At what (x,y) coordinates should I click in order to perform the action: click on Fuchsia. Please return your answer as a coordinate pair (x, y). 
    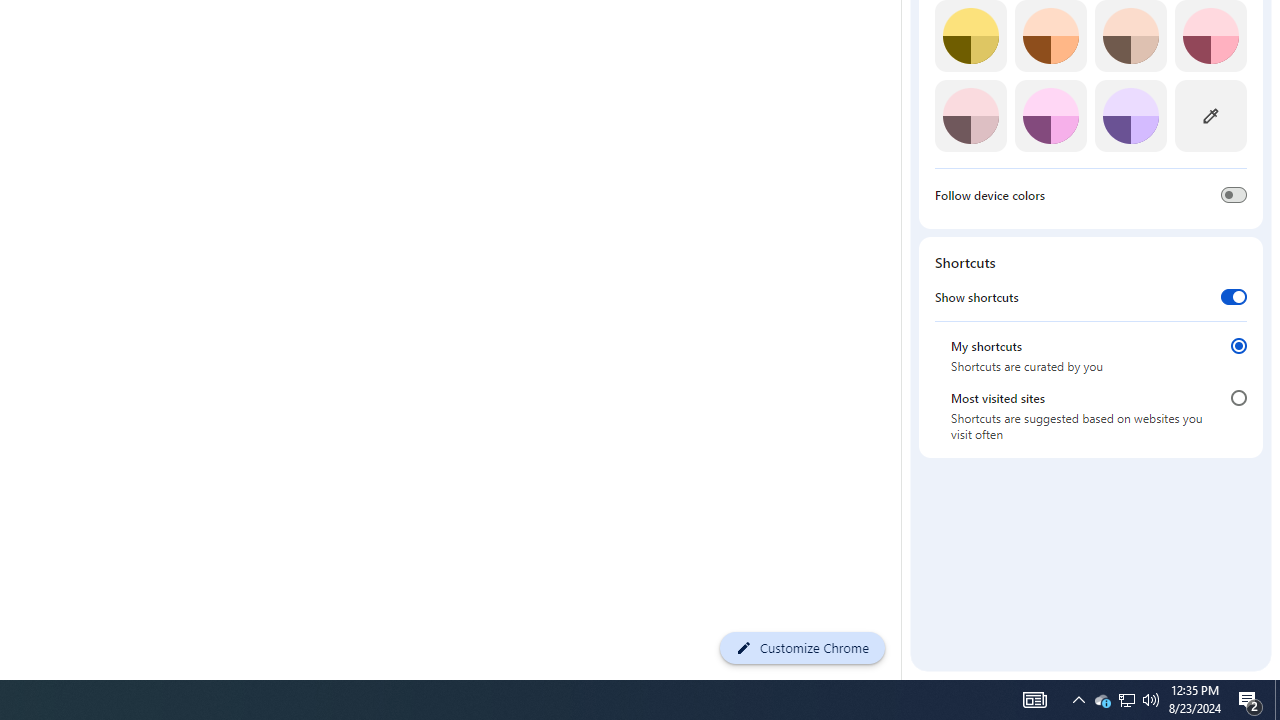
    Looking at the image, I should click on (1050, 115).